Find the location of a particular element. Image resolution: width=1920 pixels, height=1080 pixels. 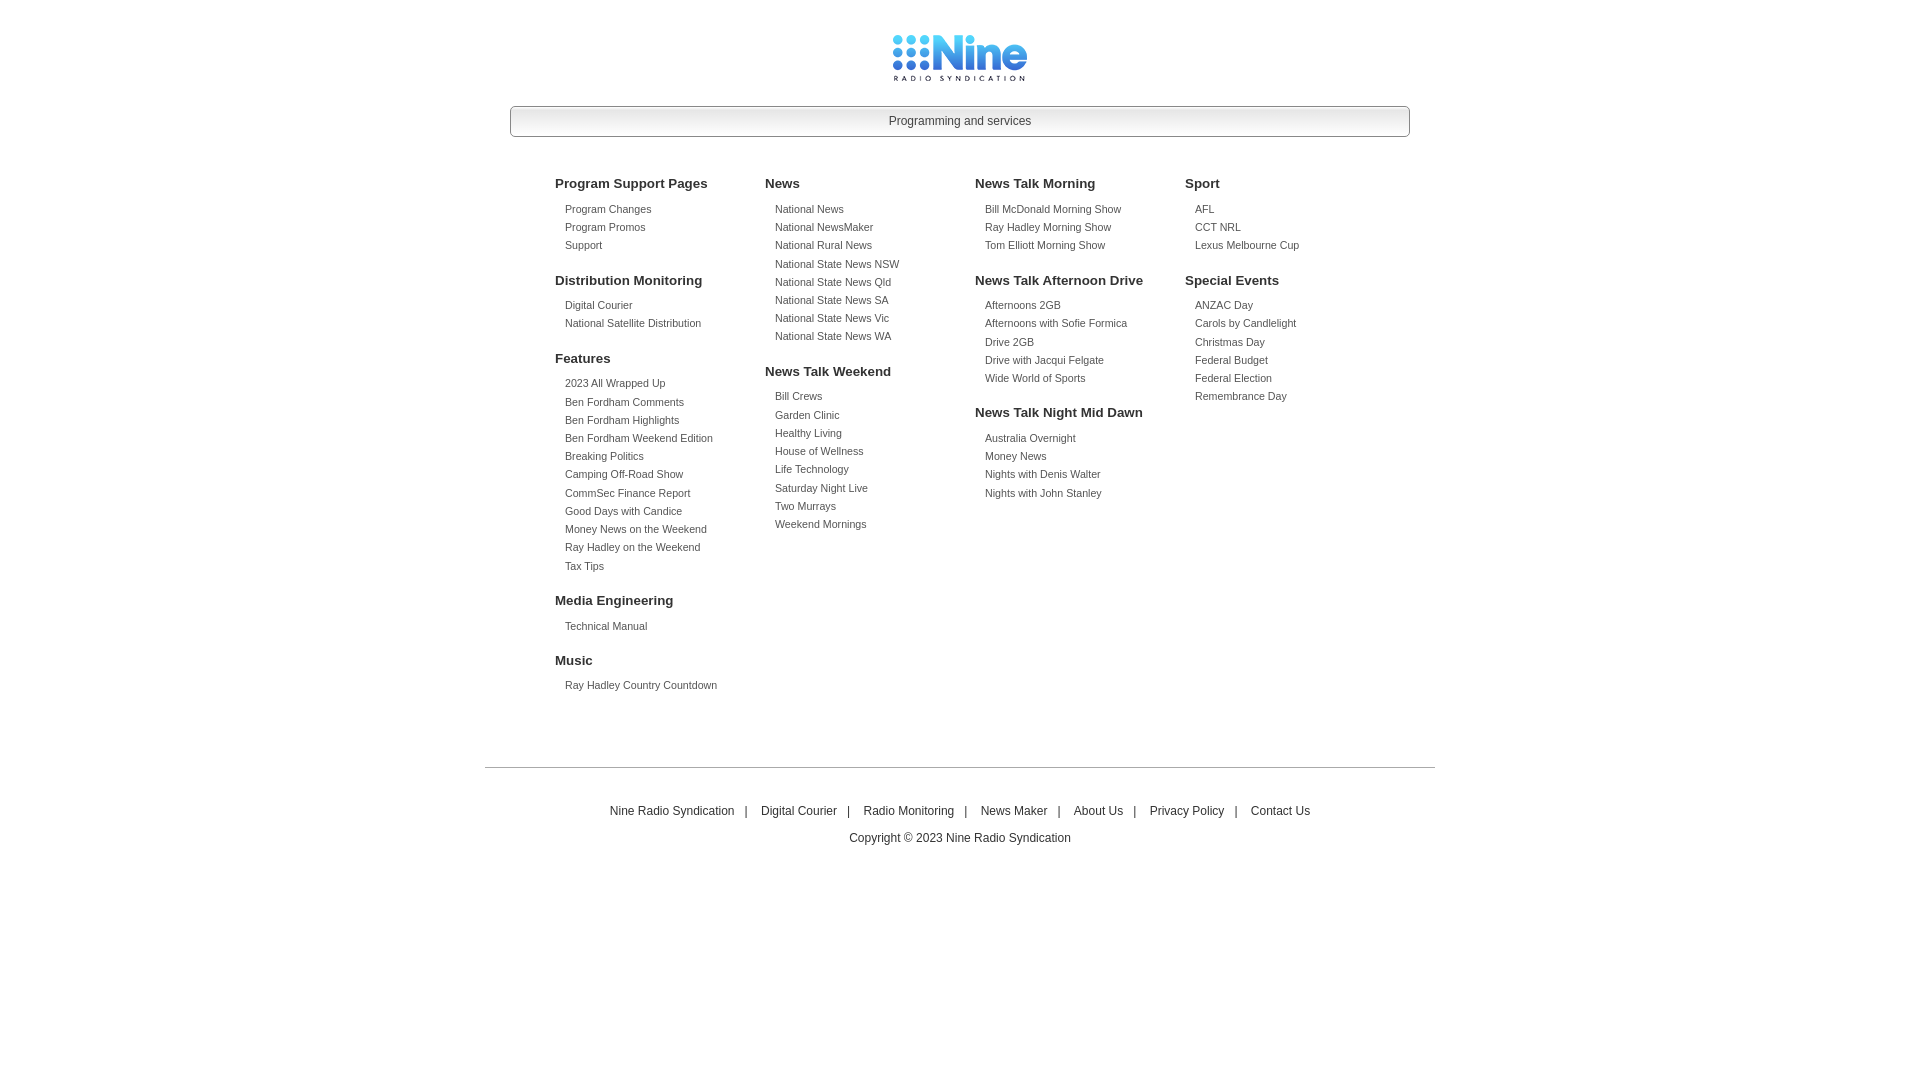

Life Technology is located at coordinates (812, 469).